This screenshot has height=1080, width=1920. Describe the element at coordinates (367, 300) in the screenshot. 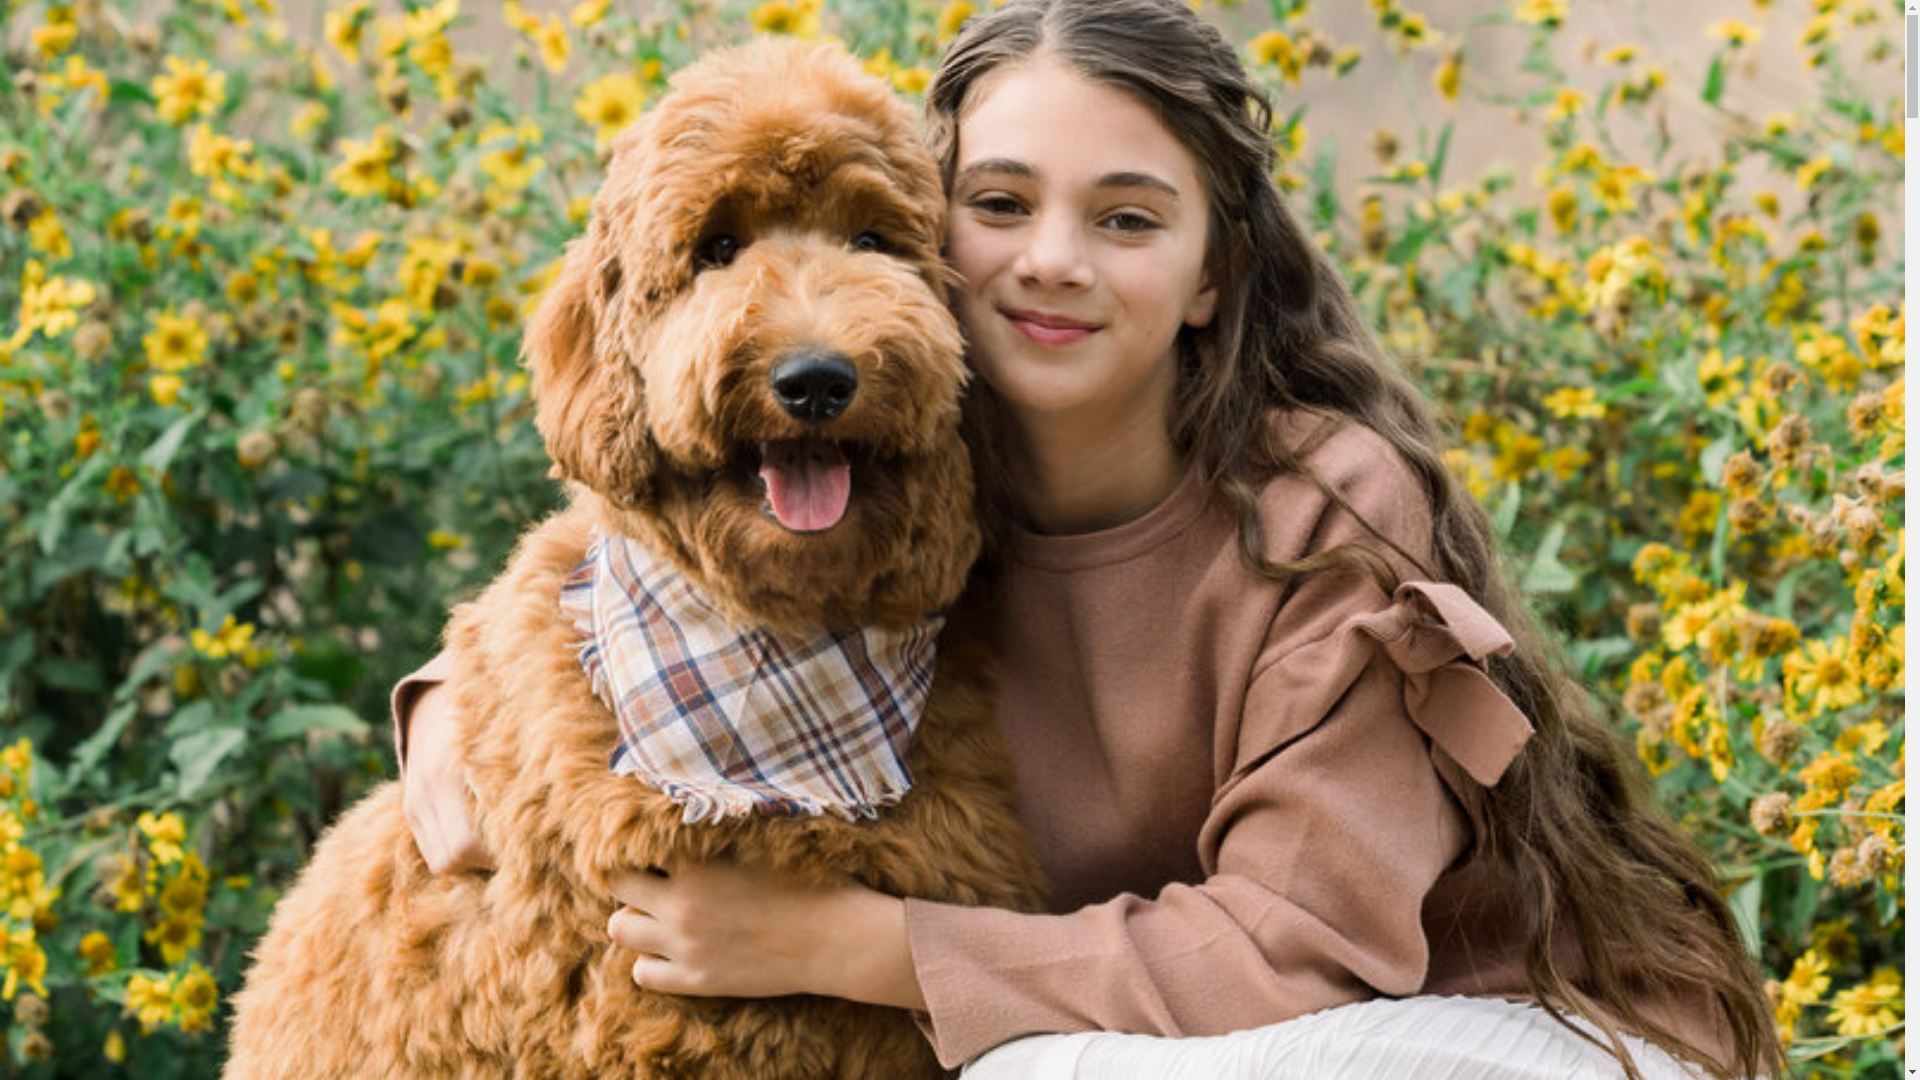

I see `ENGAGEMENTS` at that location.